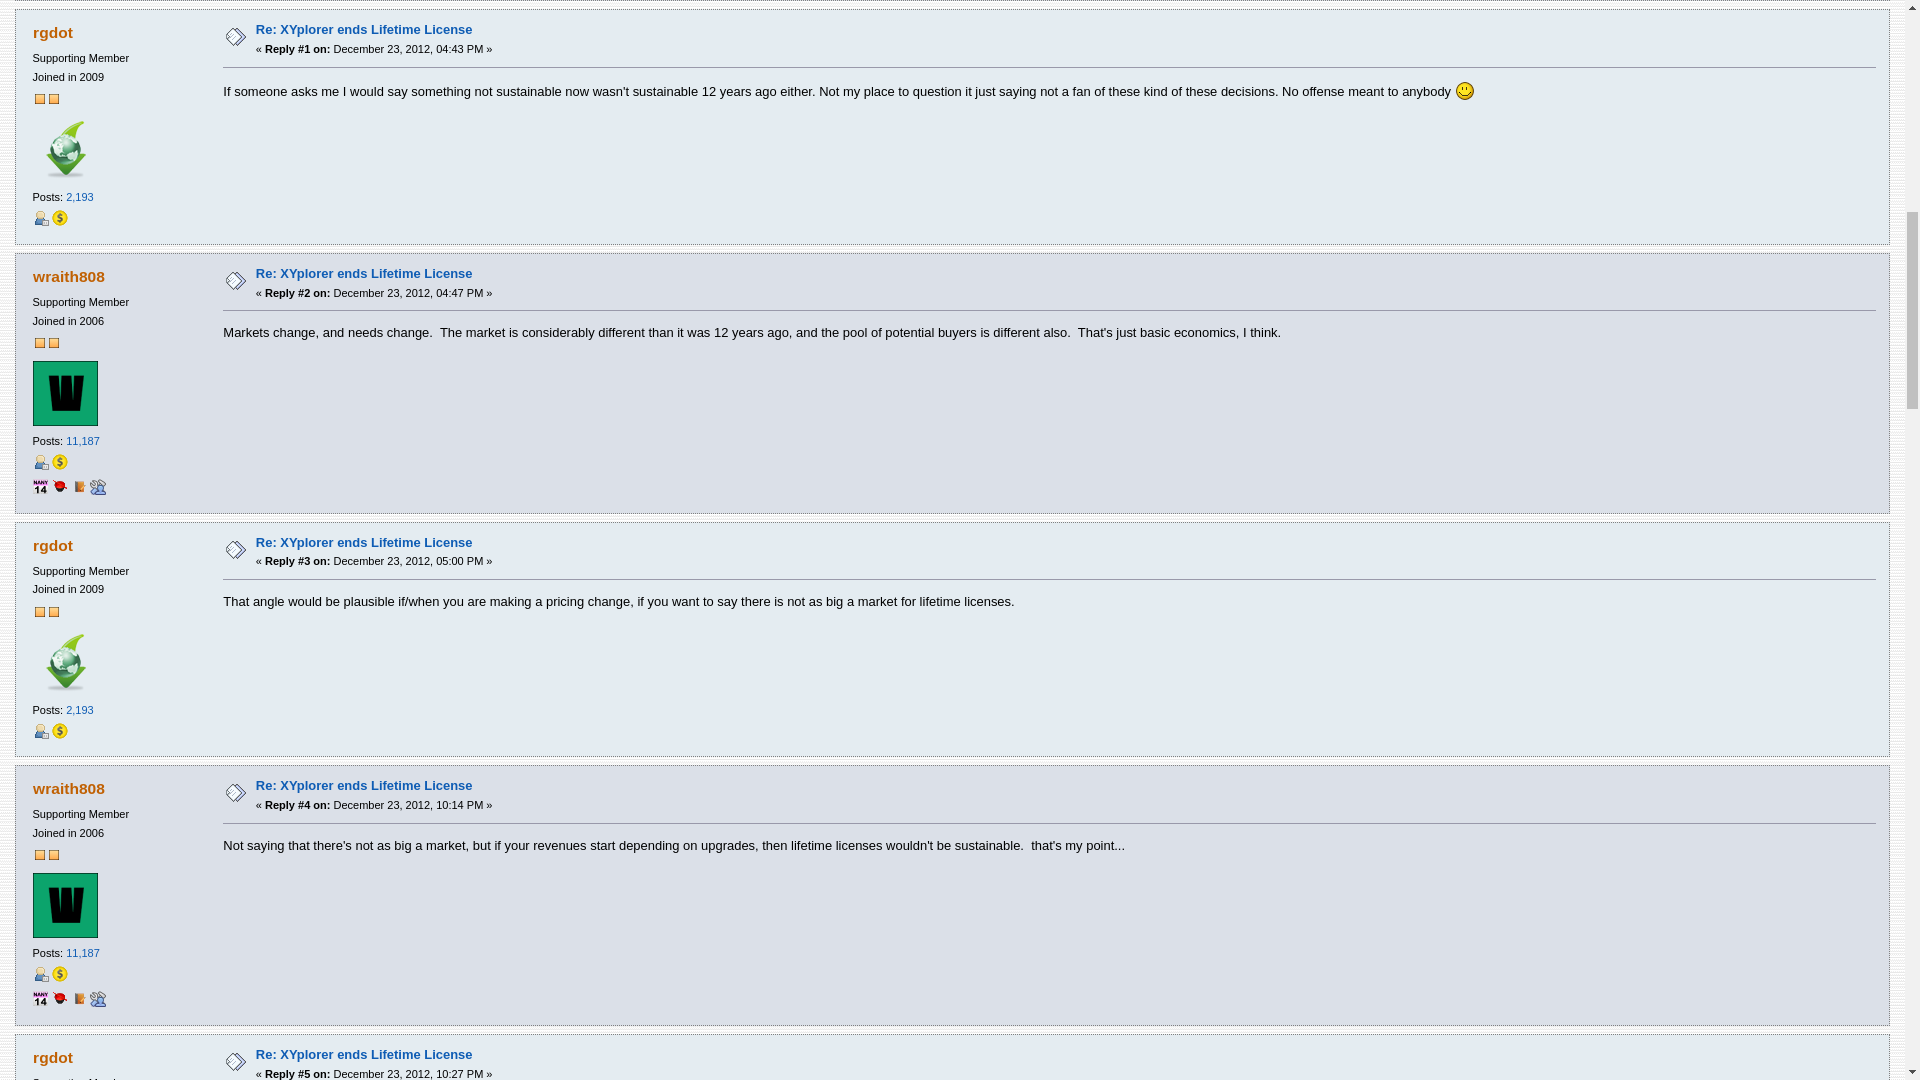  What do you see at coordinates (1464, 91) in the screenshot?
I see `smiley` at bounding box center [1464, 91].